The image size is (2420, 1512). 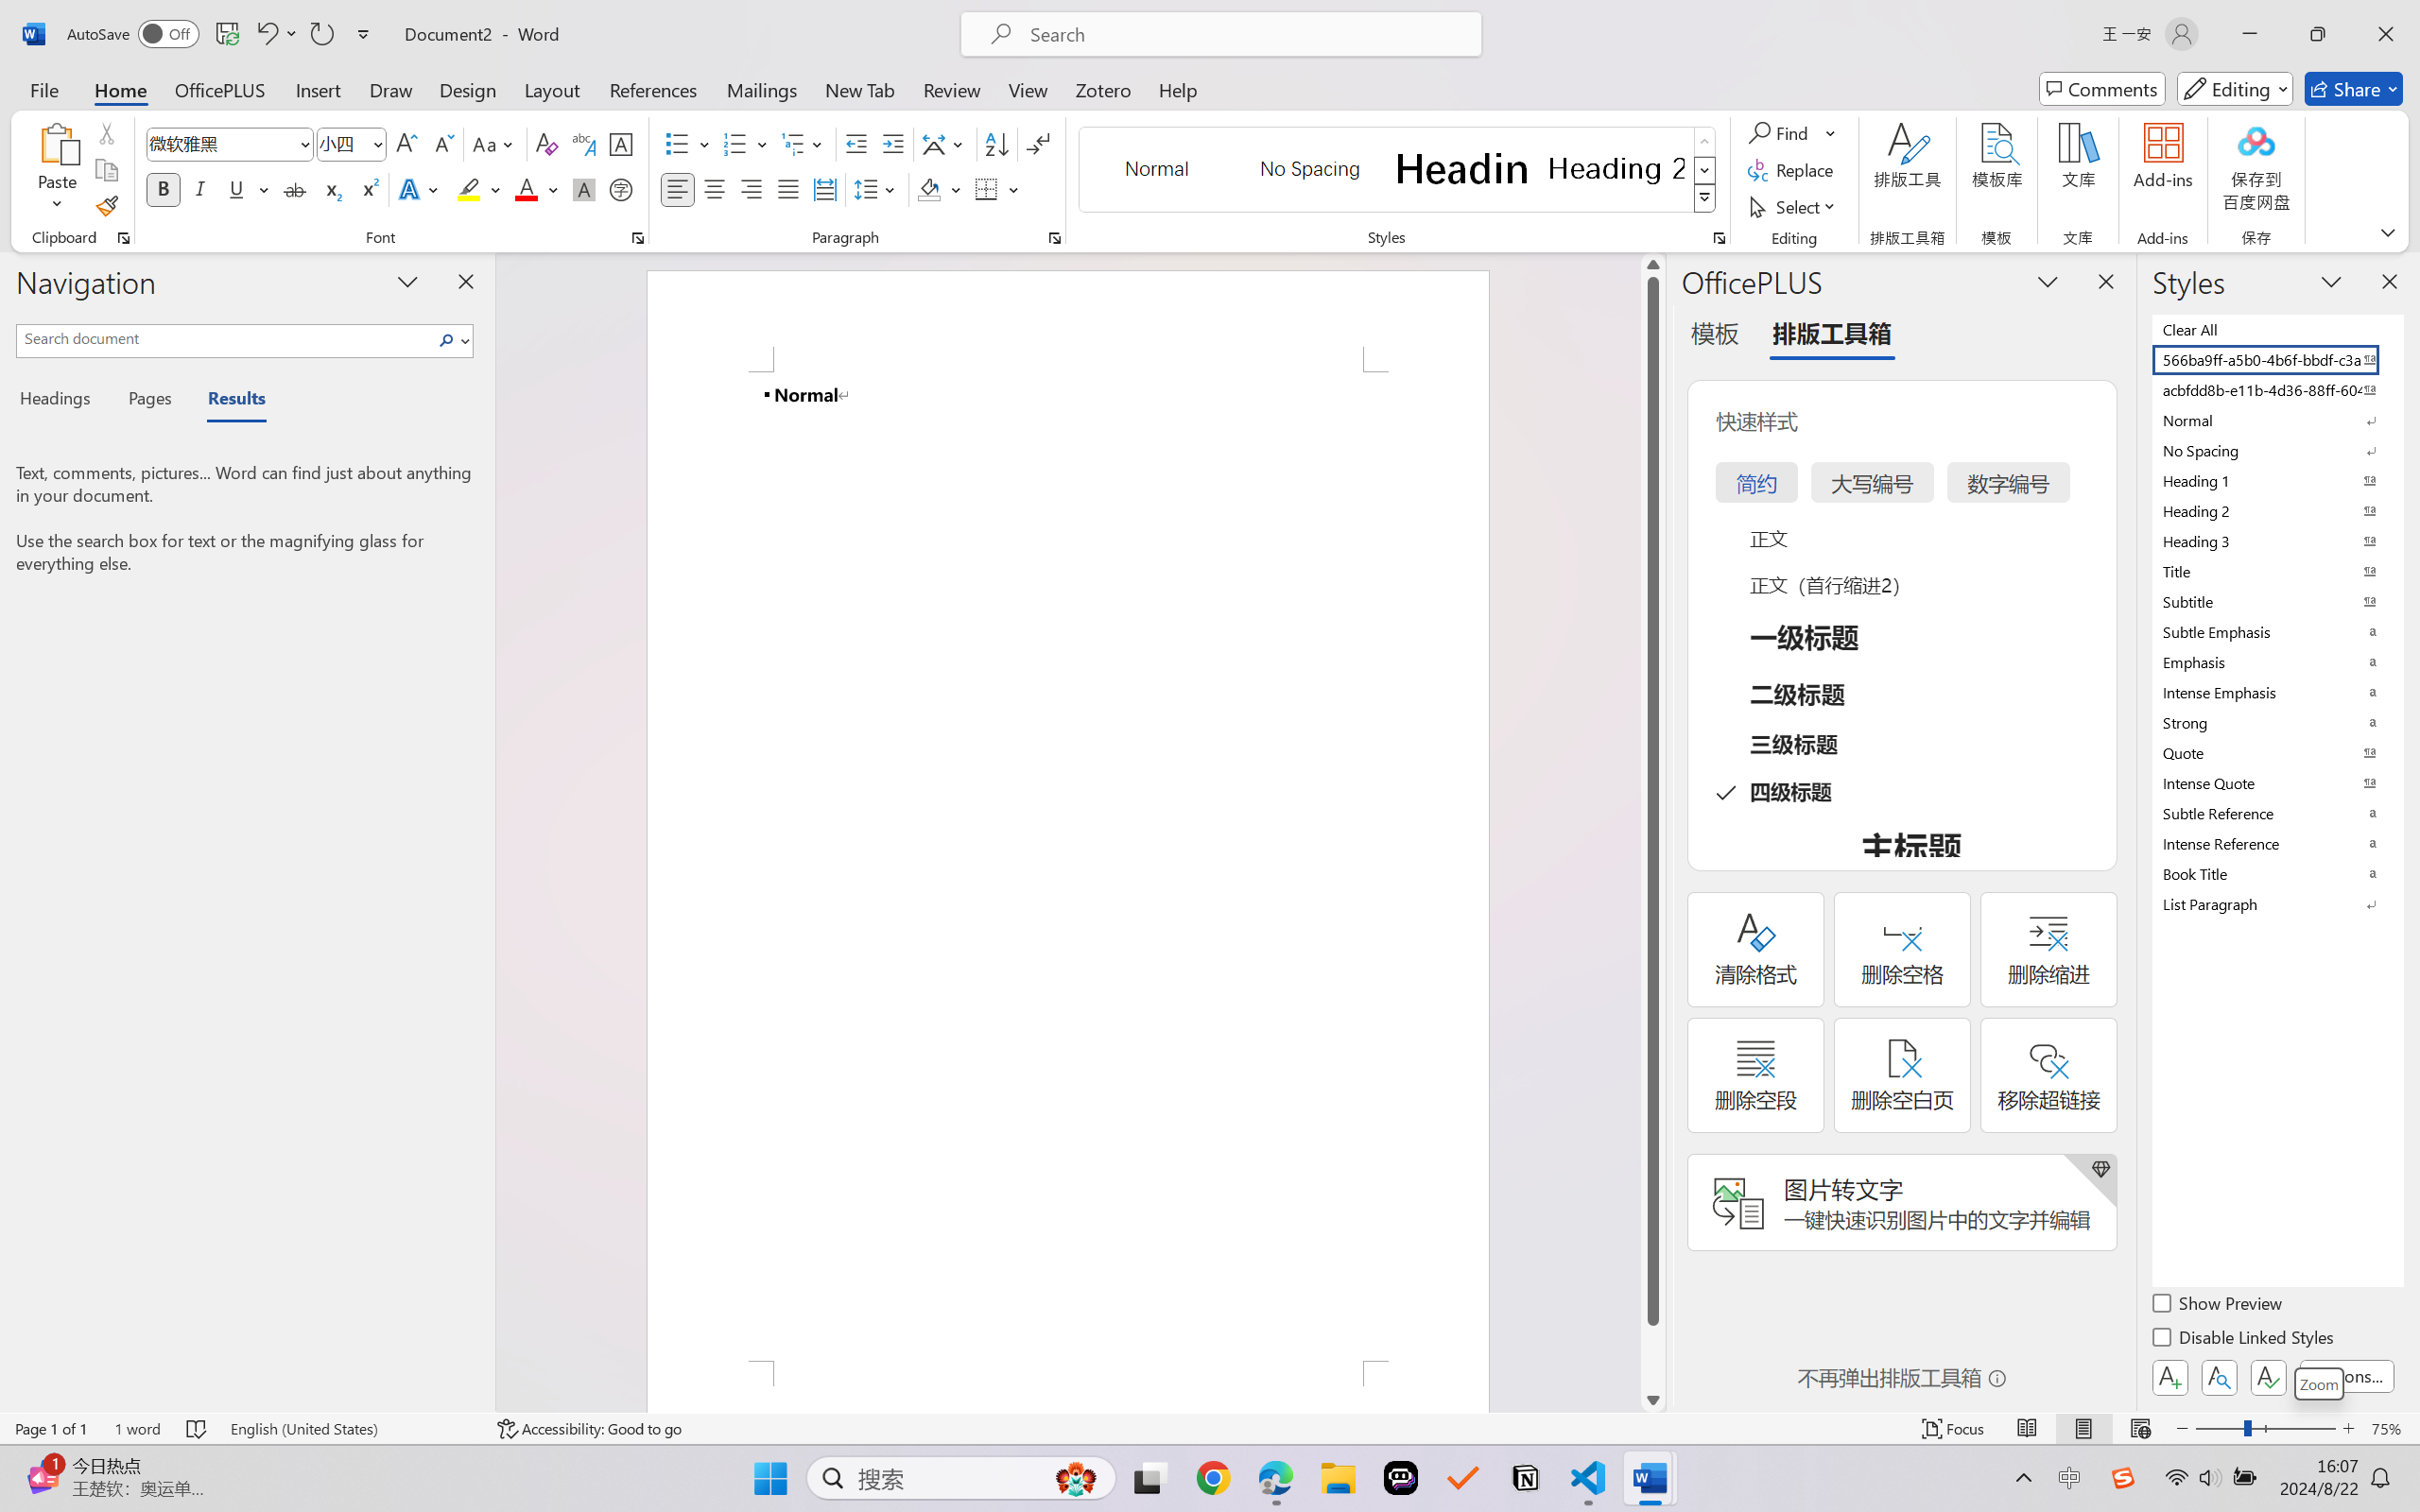 What do you see at coordinates (2276, 601) in the screenshot?
I see `Subtitle` at bounding box center [2276, 601].